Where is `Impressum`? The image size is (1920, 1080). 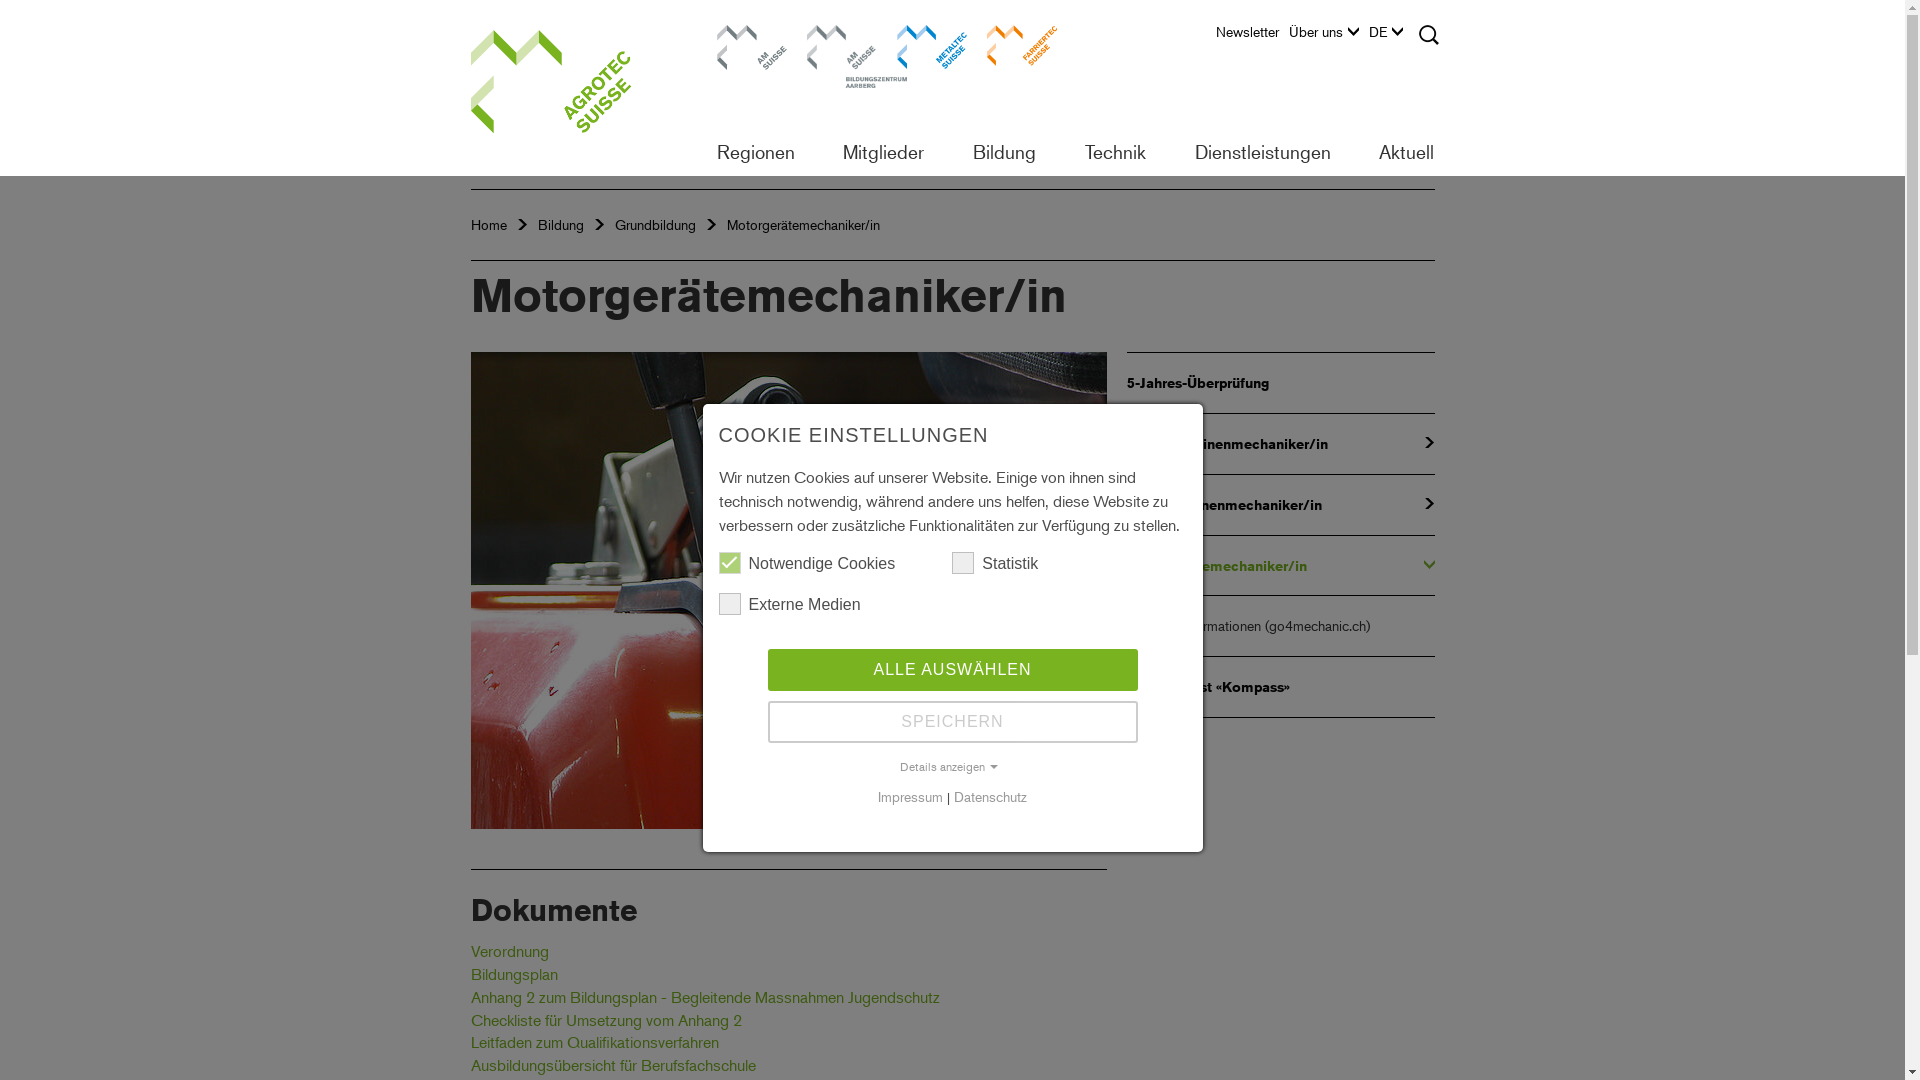
Impressum is located at coordinates (910, 796).